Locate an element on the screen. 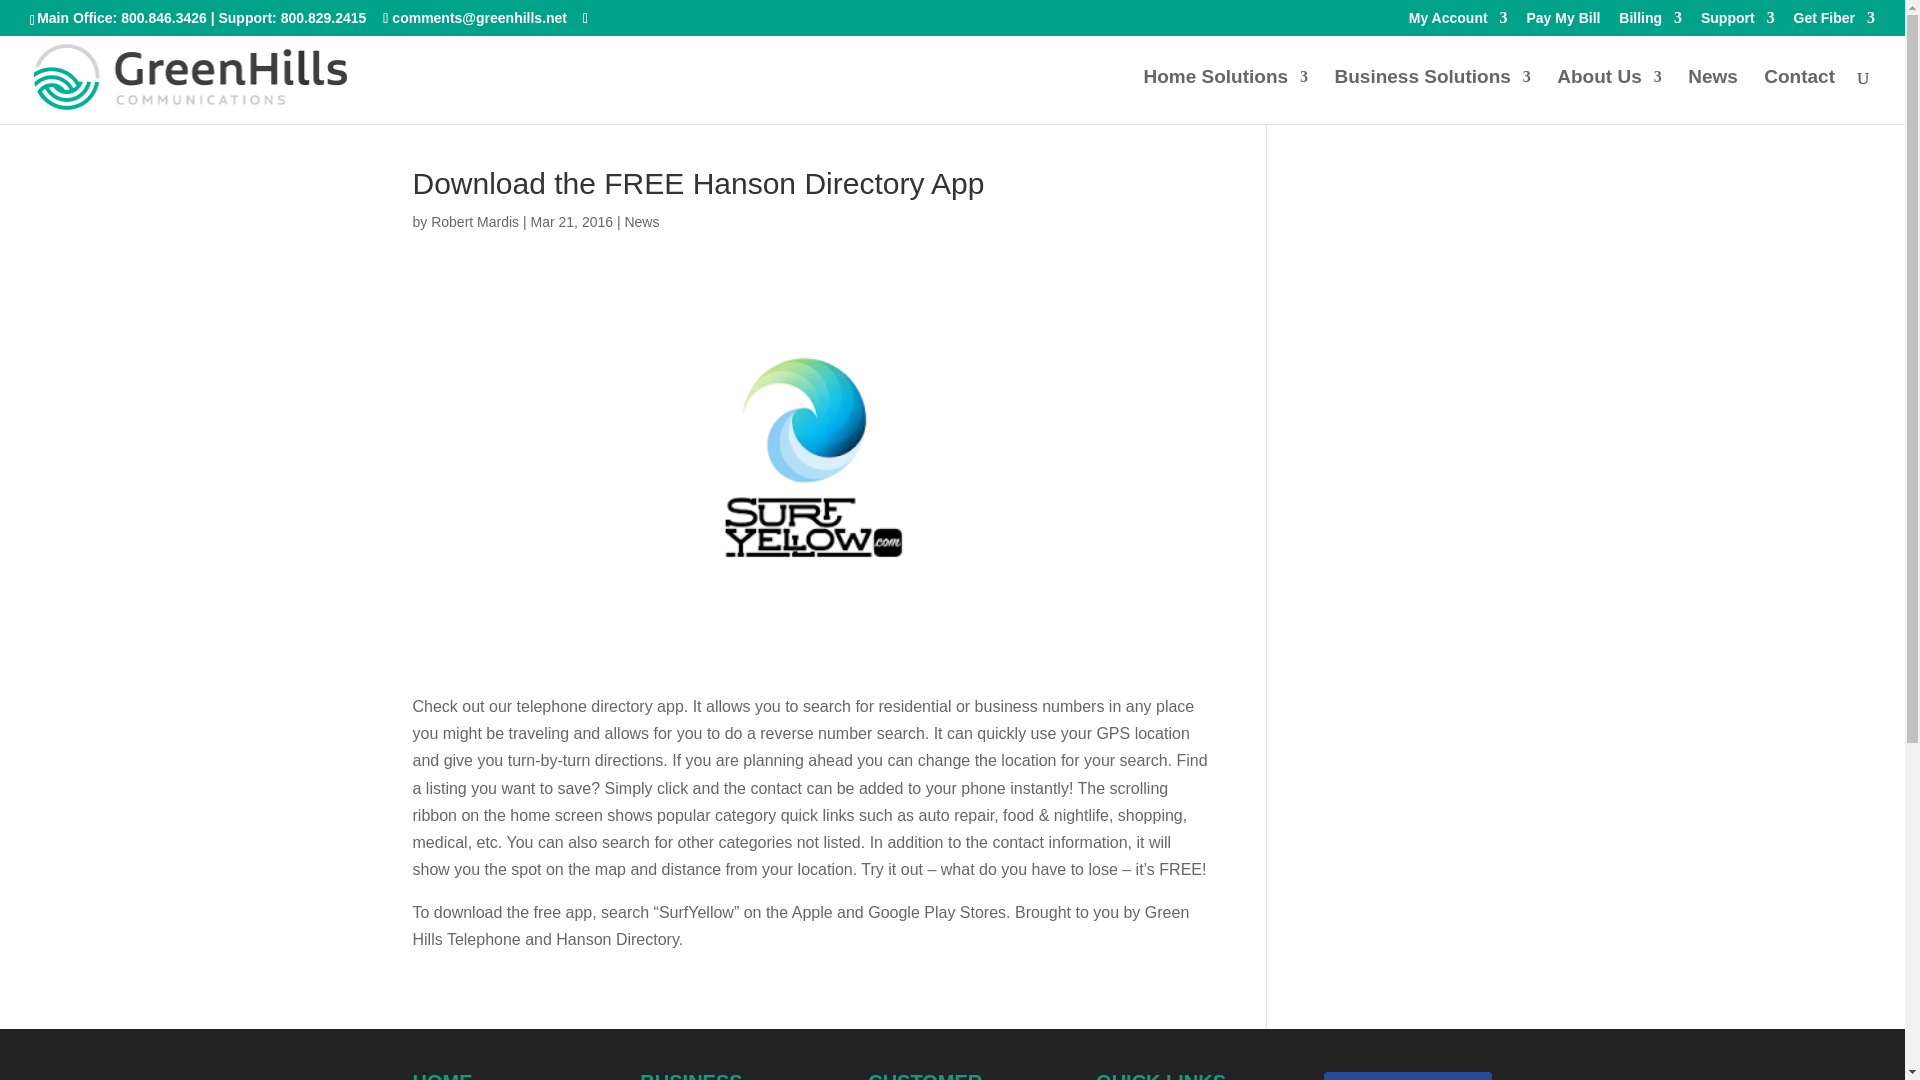 The image size is (1920, 1080). My Account is located at coordinates (1458, 22).